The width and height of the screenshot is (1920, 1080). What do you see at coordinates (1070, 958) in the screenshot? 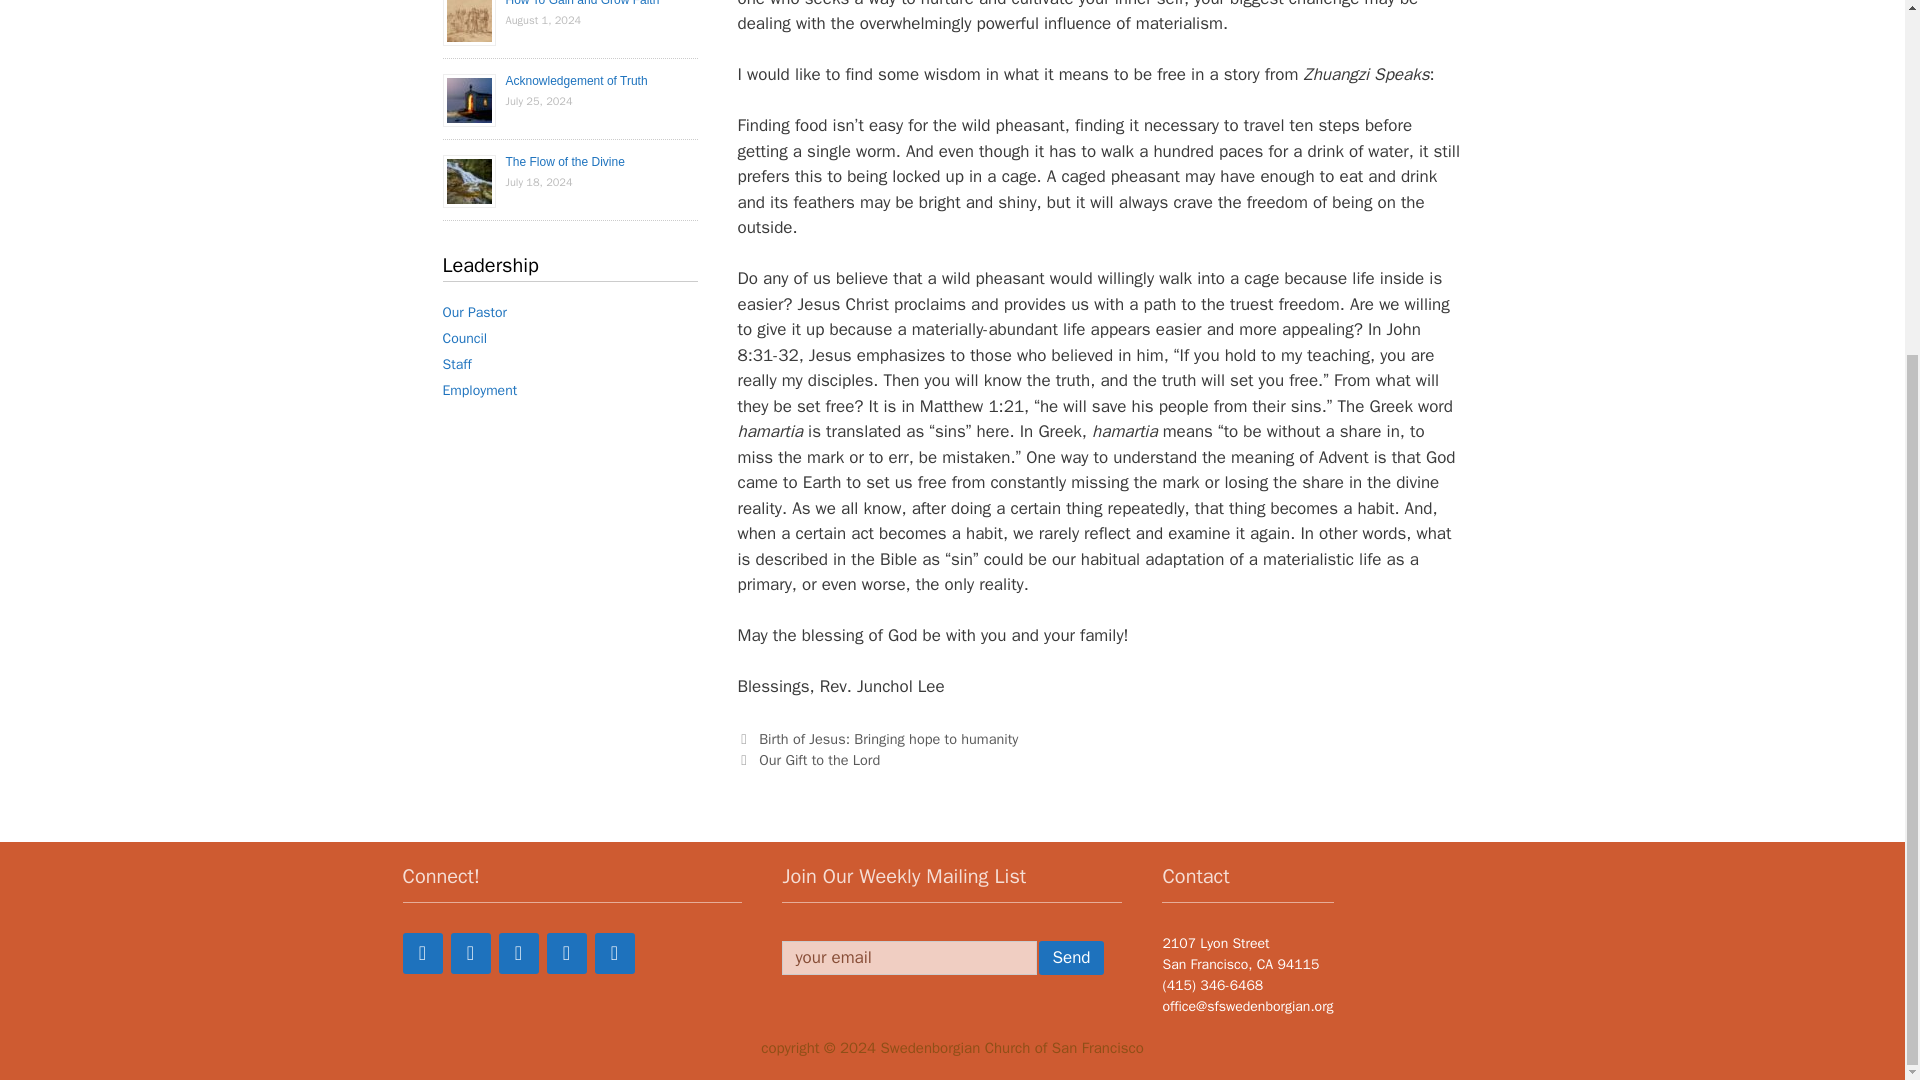
I see `Send` at bounding box center [1070, 958].